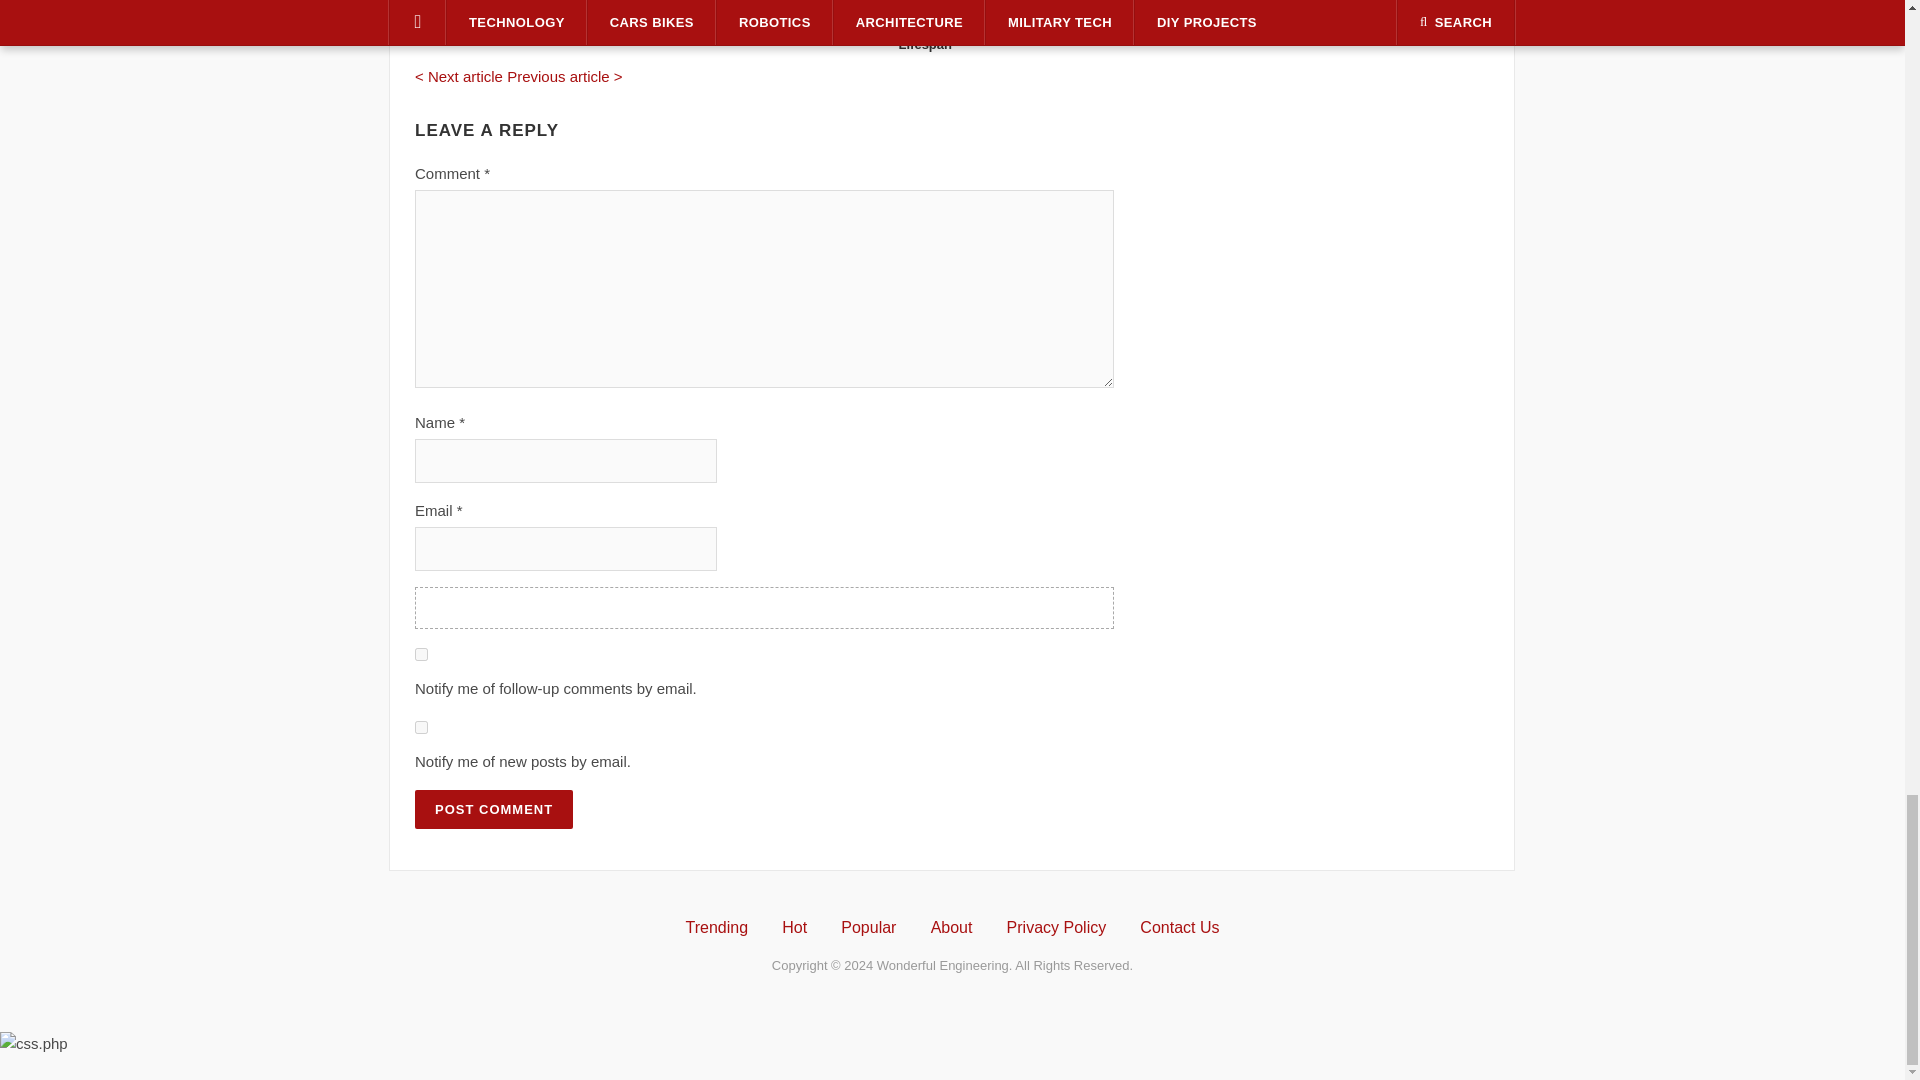  What do you see at coordinates (493, 809) in the screenshot?
I see `Post Comment` at bounding box center [493, 809].